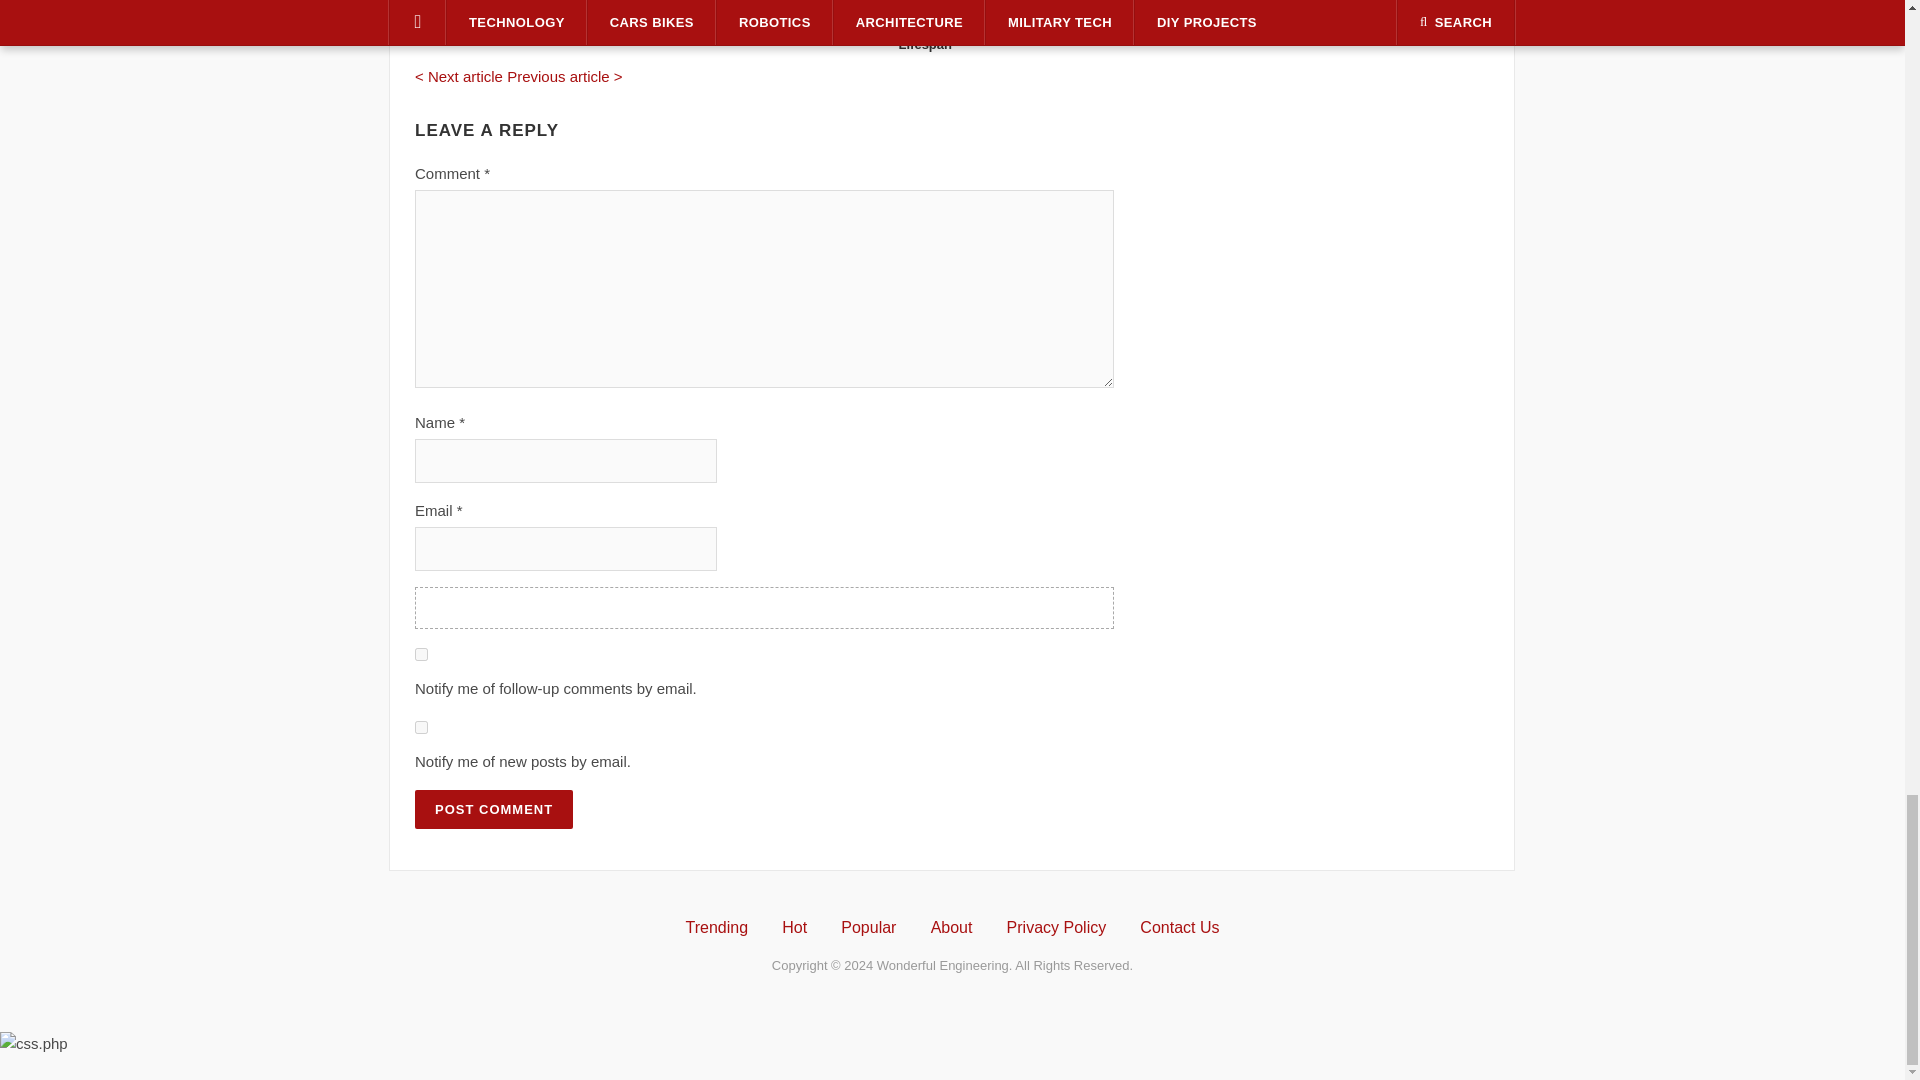  What do you see at coordinates (493, 809) in the screenshot?
I see `Post Comment` at bounding box center [493, 809].